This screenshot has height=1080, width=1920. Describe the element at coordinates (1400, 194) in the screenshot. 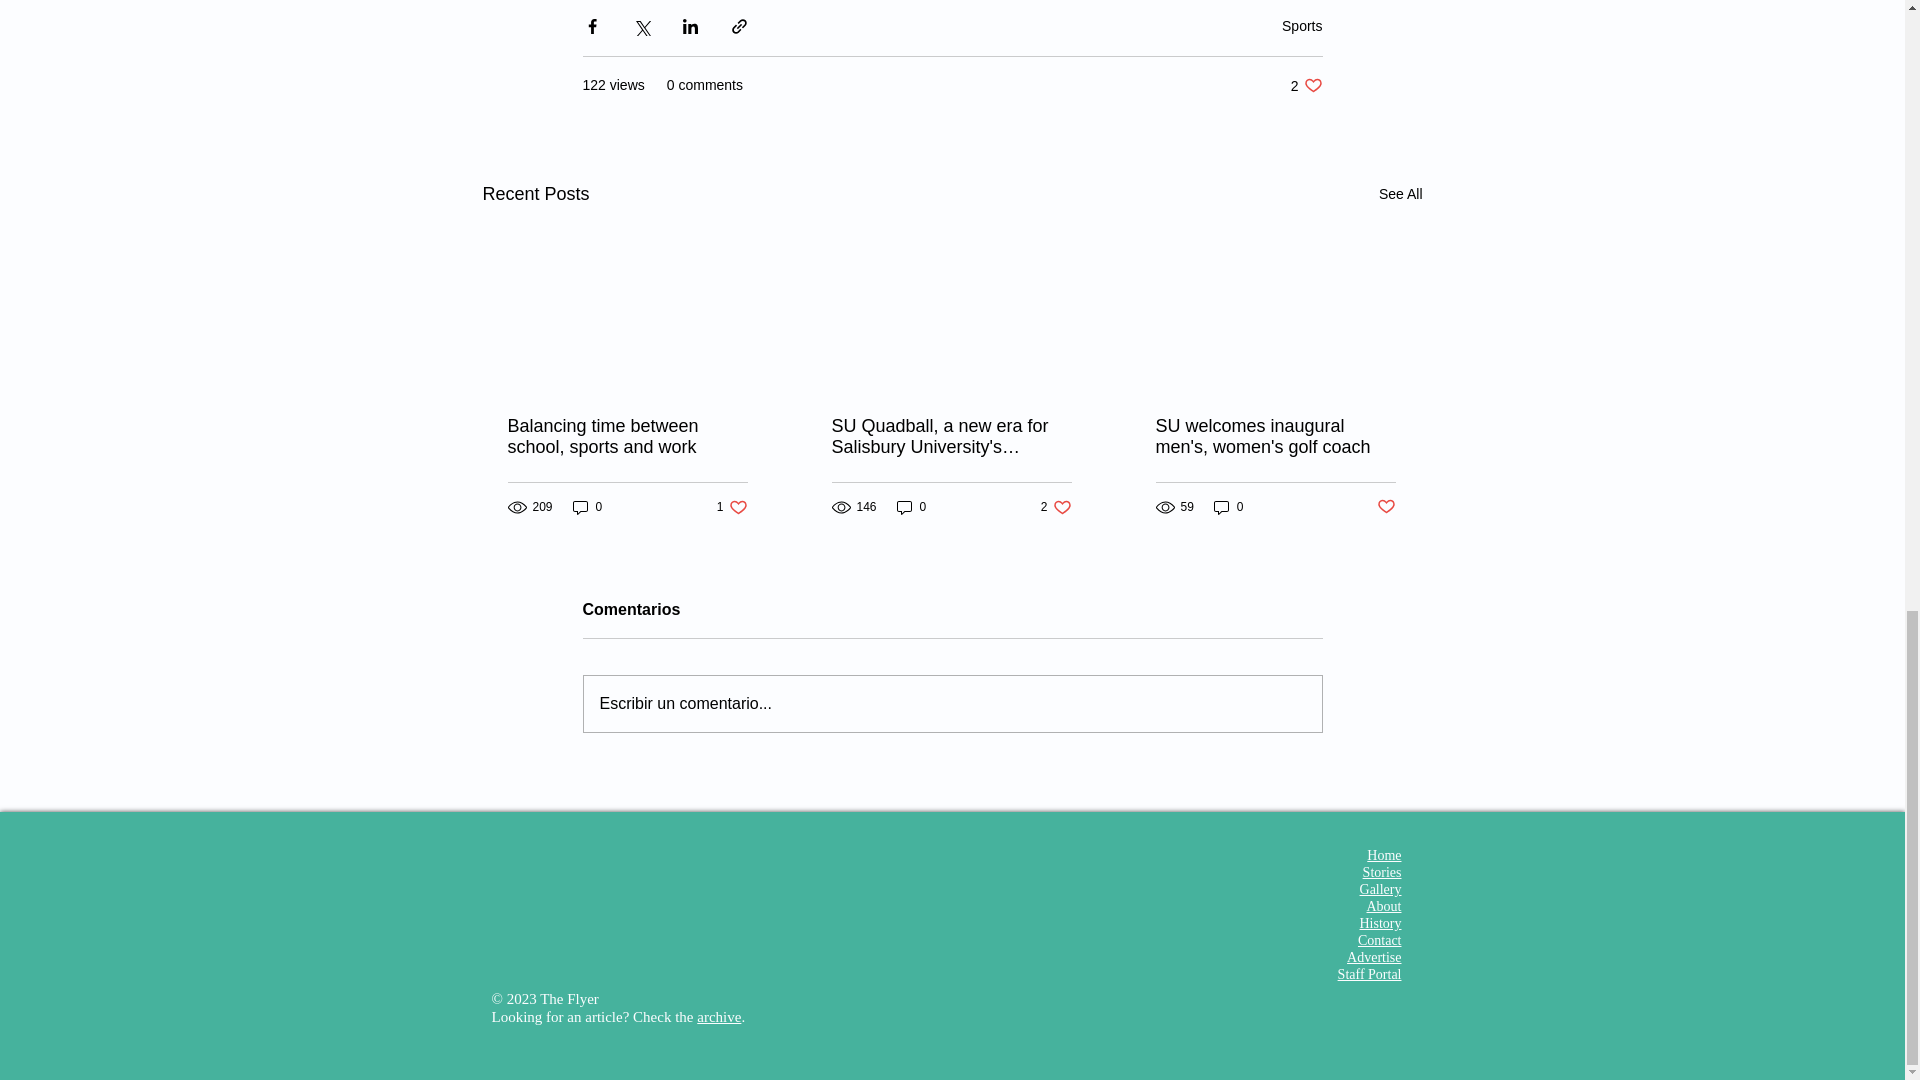

I see `0` at that location.